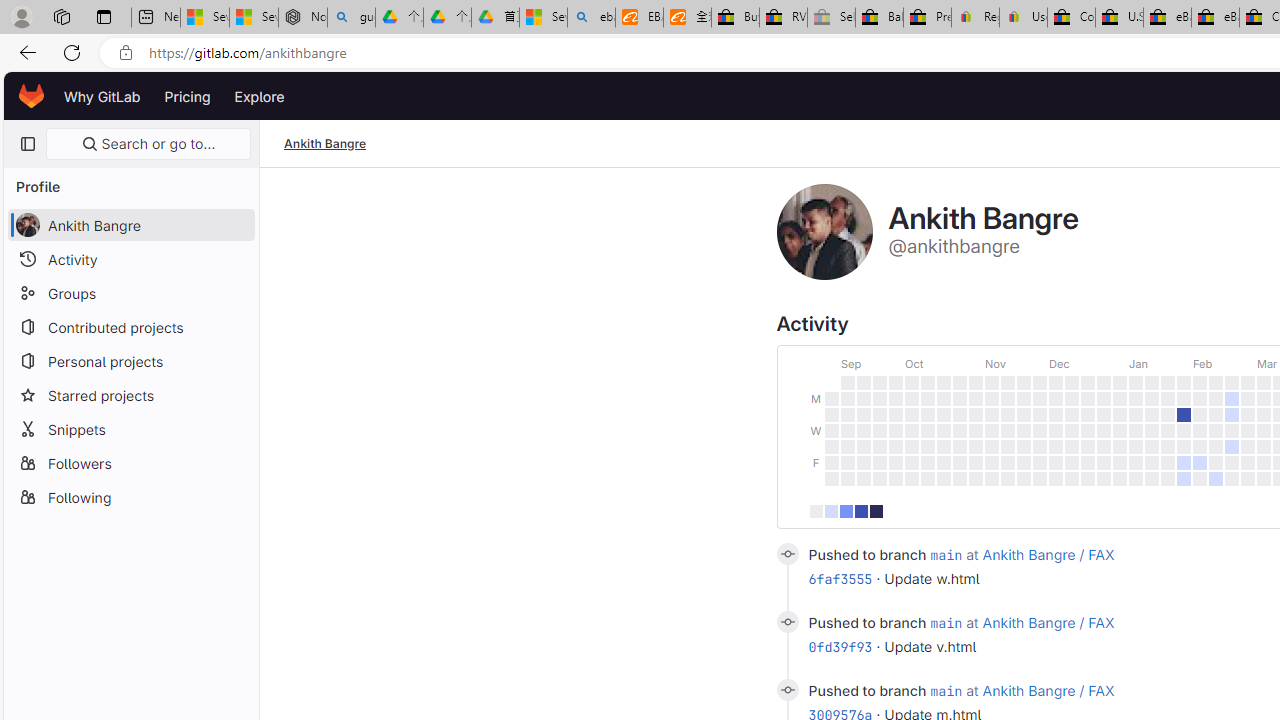  I want to click on ebay - Search, so click(592, 18).